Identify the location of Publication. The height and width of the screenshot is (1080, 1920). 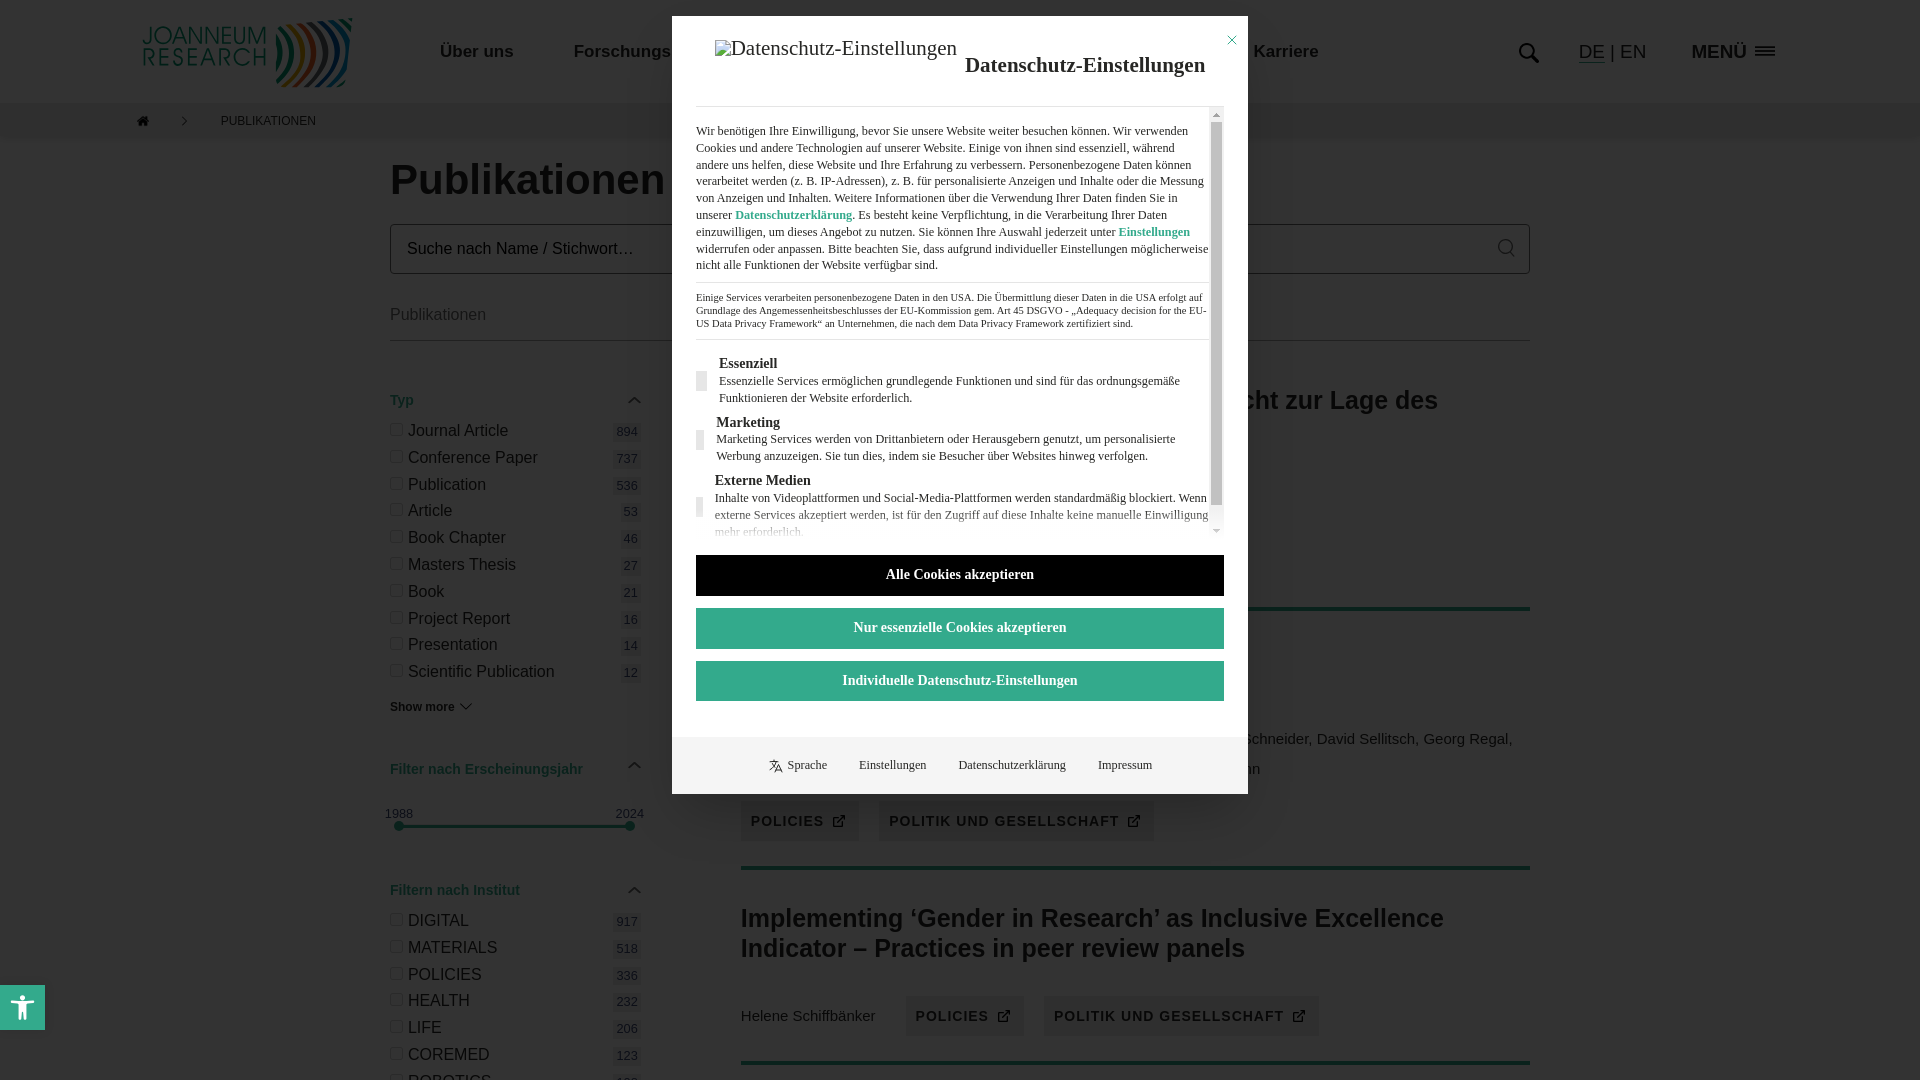
(396, 1026).